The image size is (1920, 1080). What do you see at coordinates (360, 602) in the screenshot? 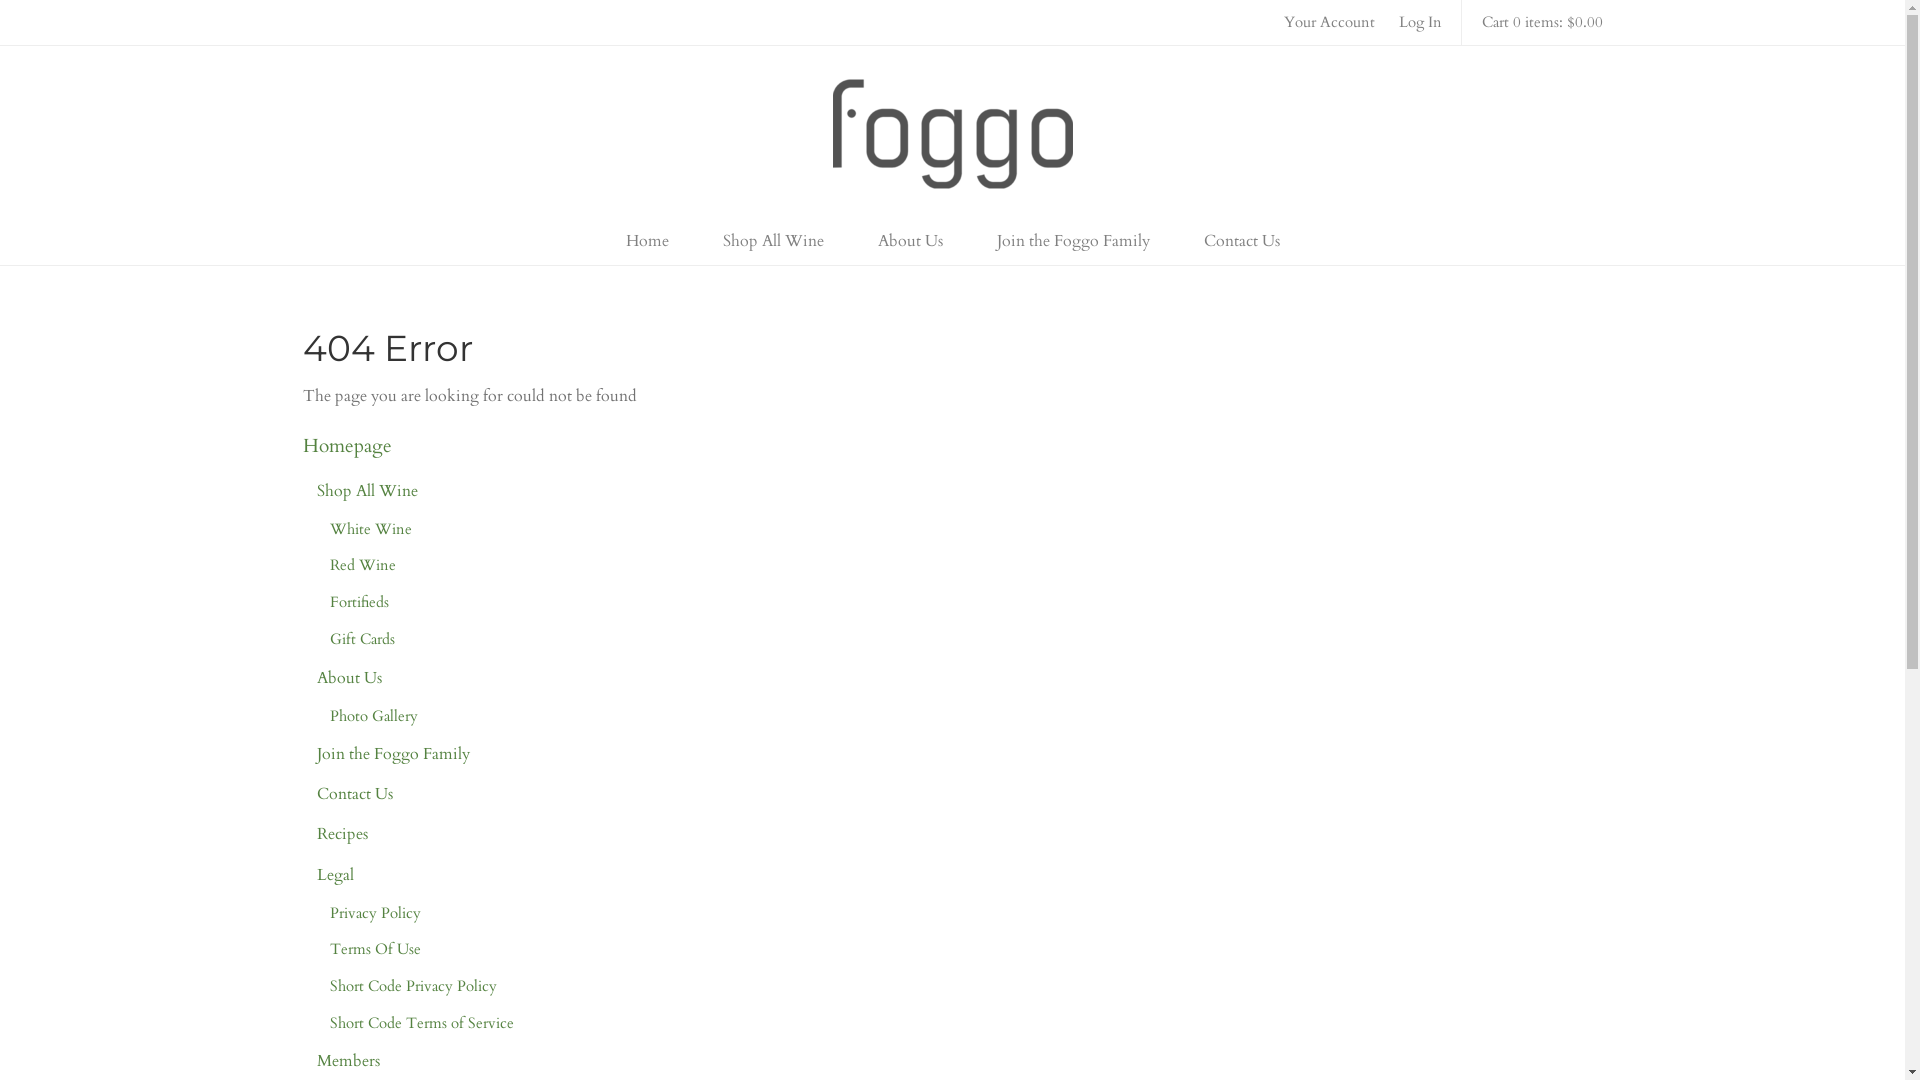
I see `Fortifieds` at bounding box center [360, 602].